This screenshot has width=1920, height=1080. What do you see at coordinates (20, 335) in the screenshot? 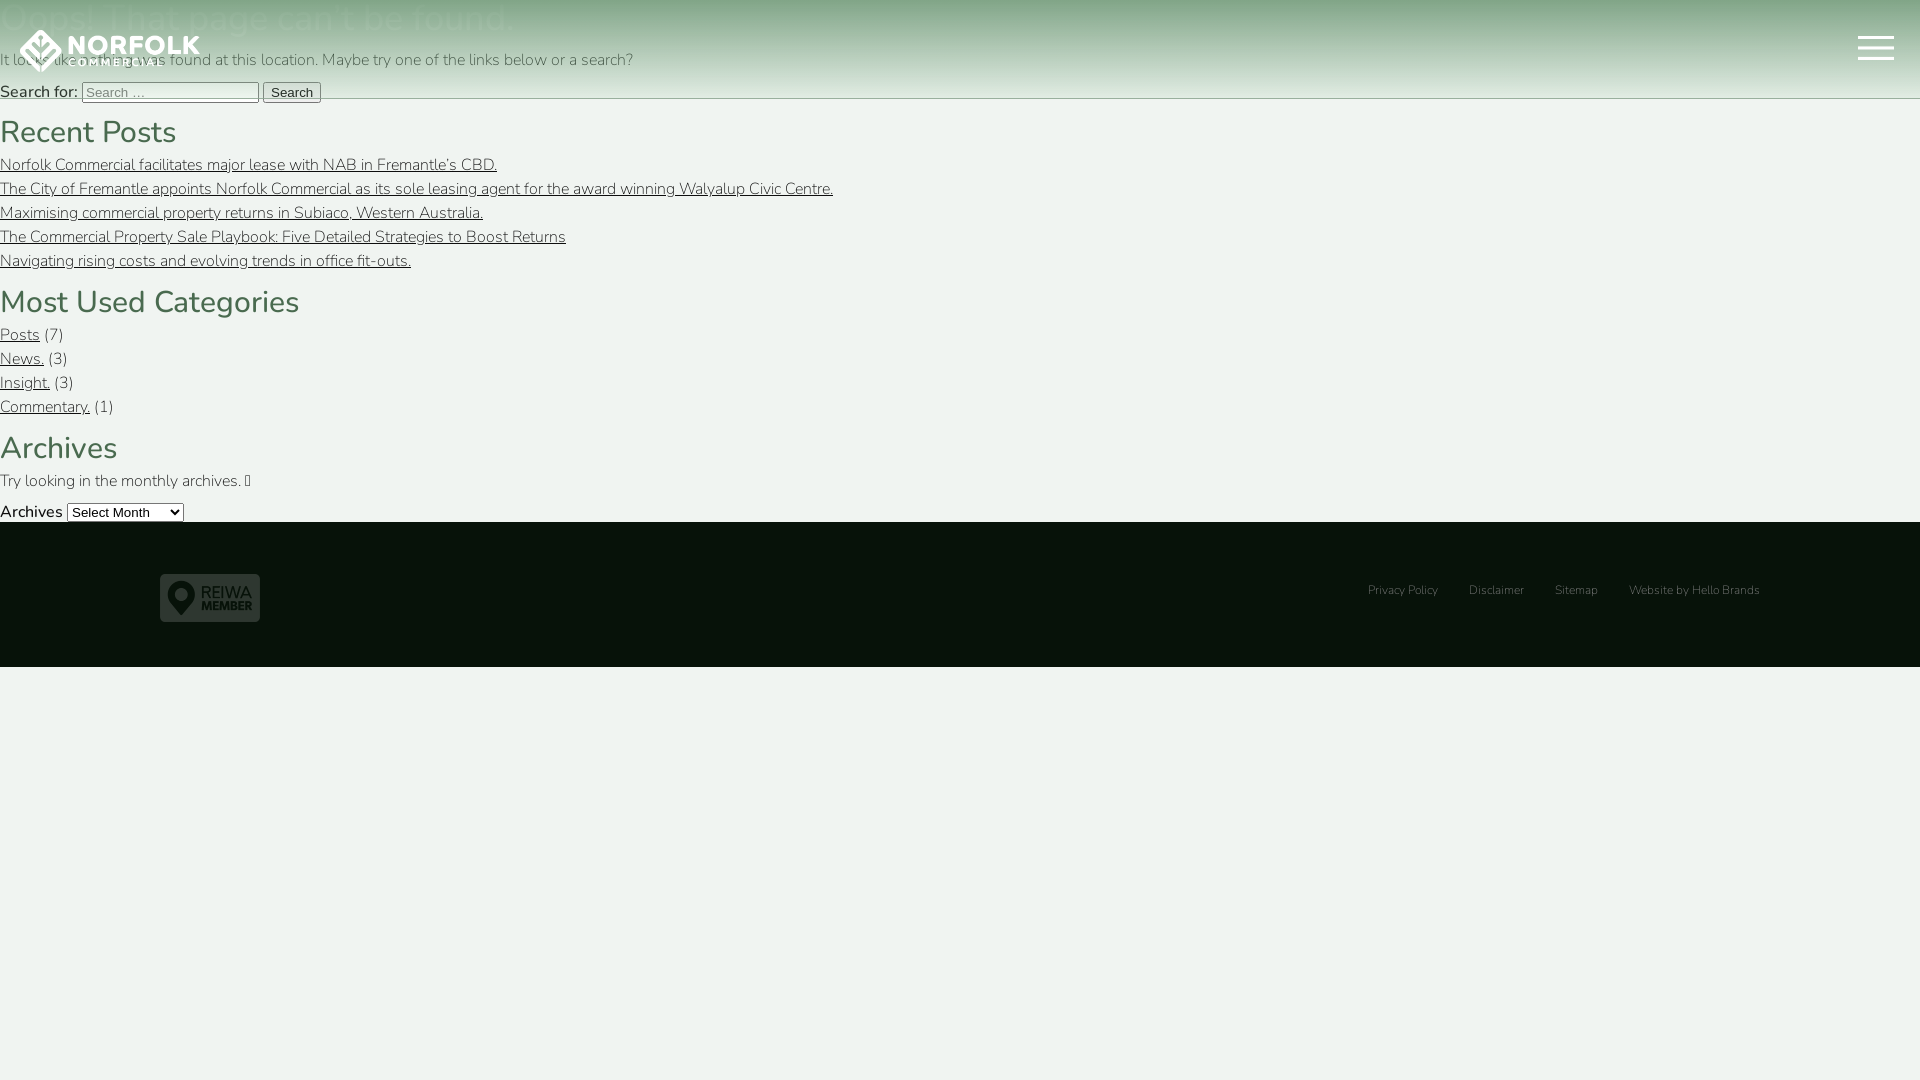
I see `Posts` at bounding box center [20, 335].